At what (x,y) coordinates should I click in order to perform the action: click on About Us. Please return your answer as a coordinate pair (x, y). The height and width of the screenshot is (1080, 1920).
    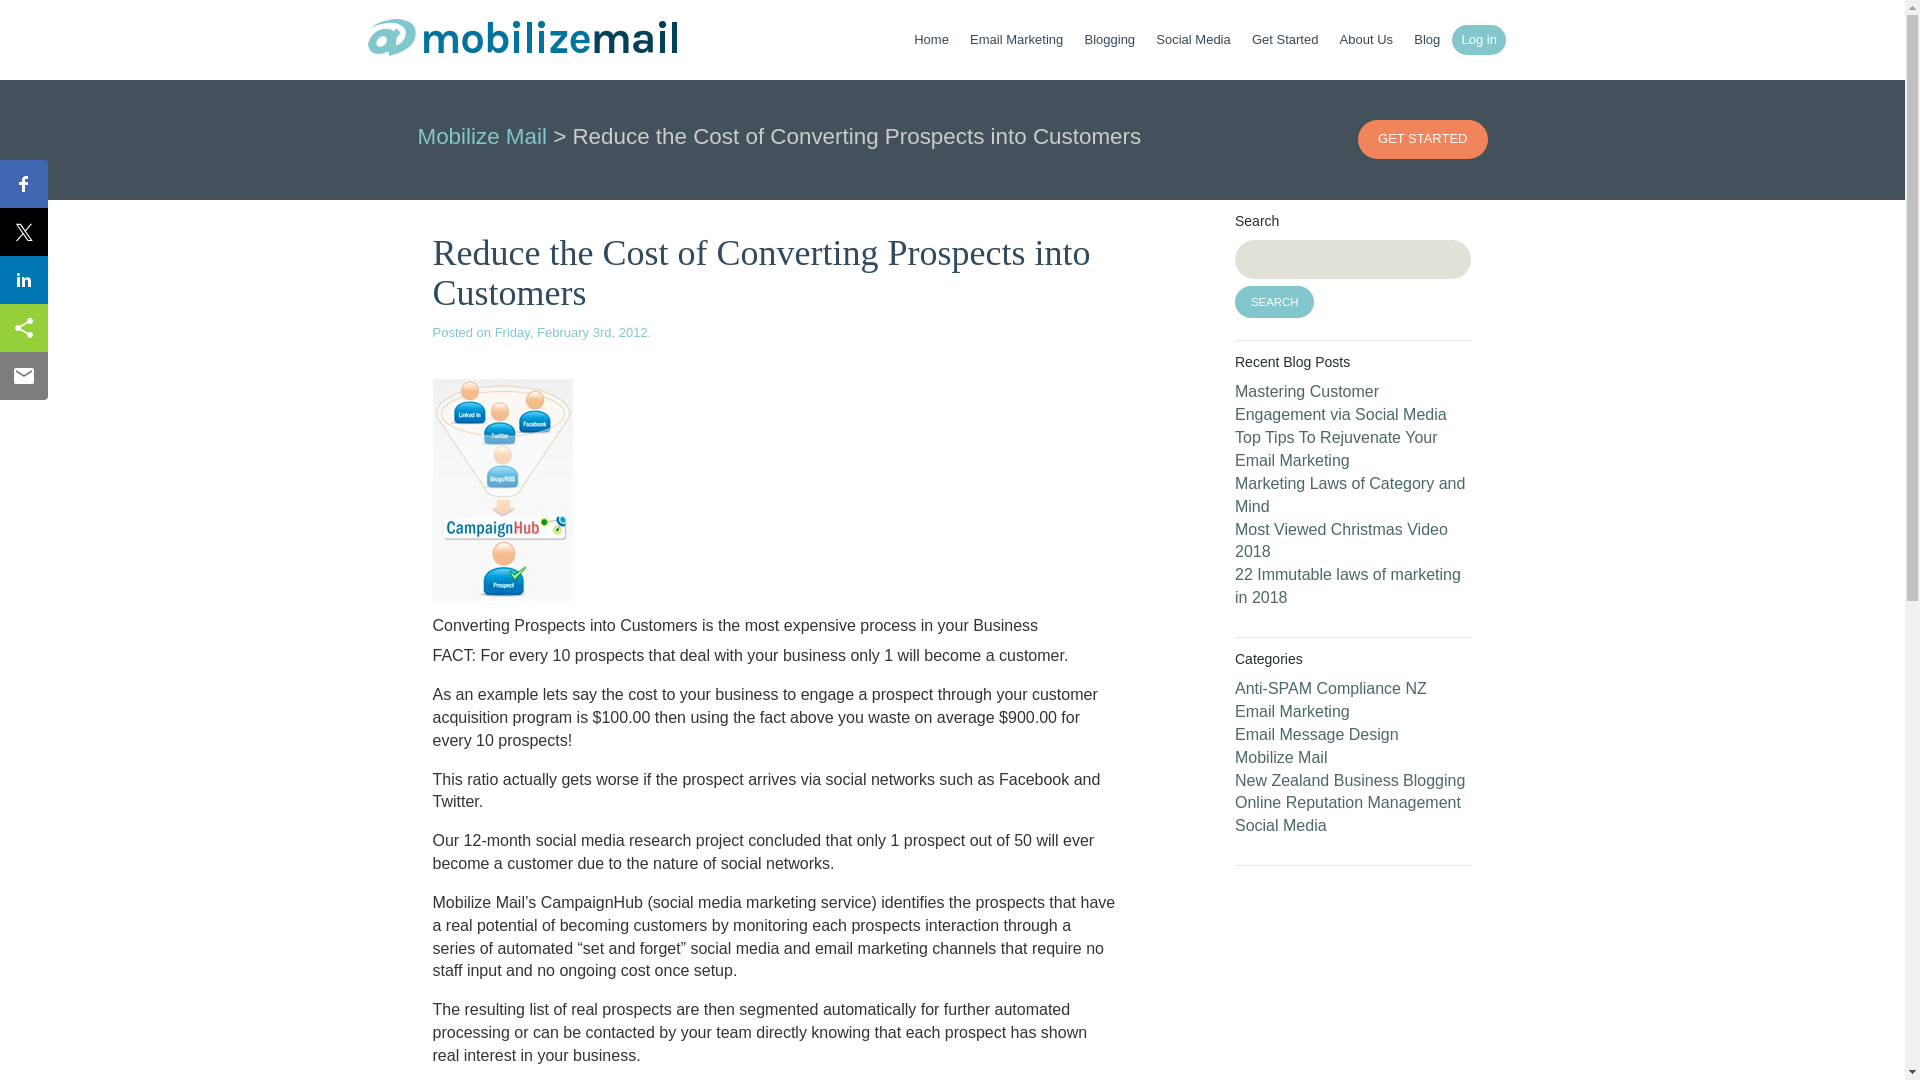
    Looking at the image, I should click on (1366, 40).